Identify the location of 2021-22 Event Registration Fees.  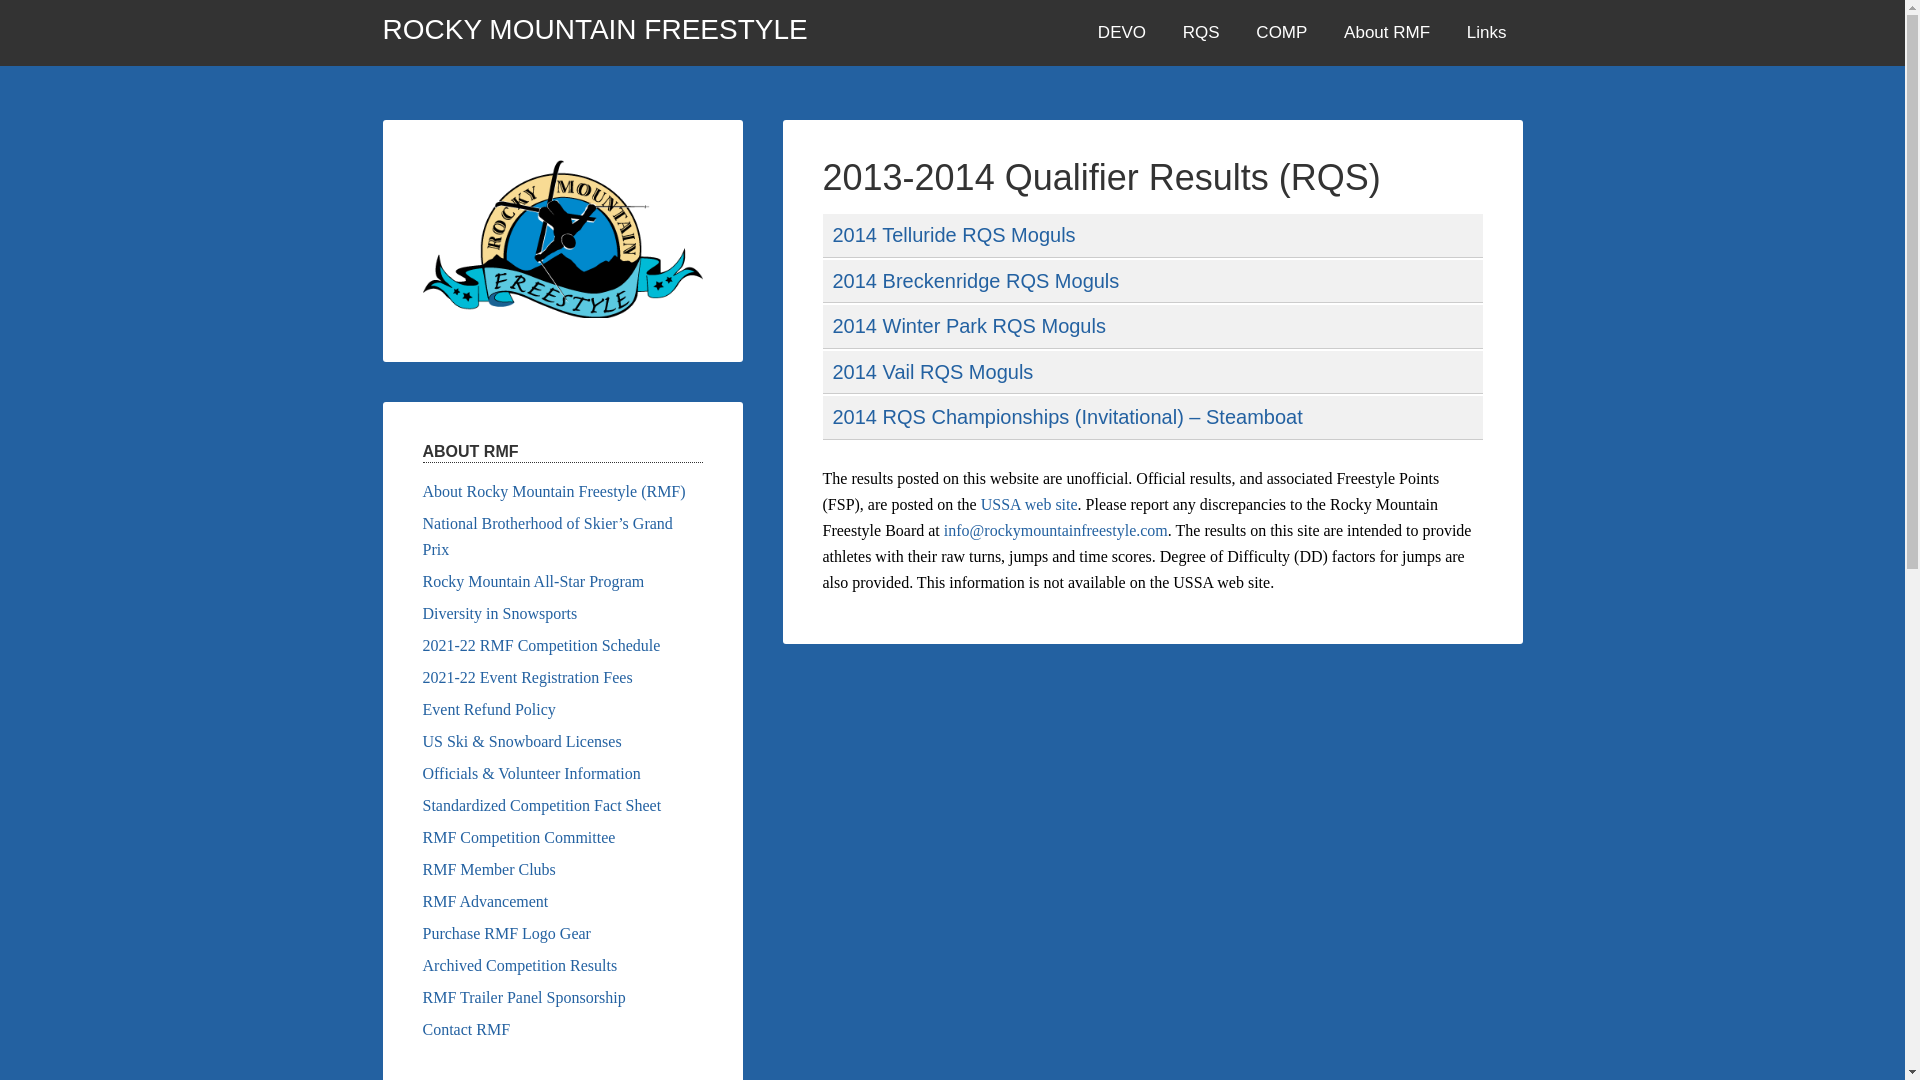
(526, 676).